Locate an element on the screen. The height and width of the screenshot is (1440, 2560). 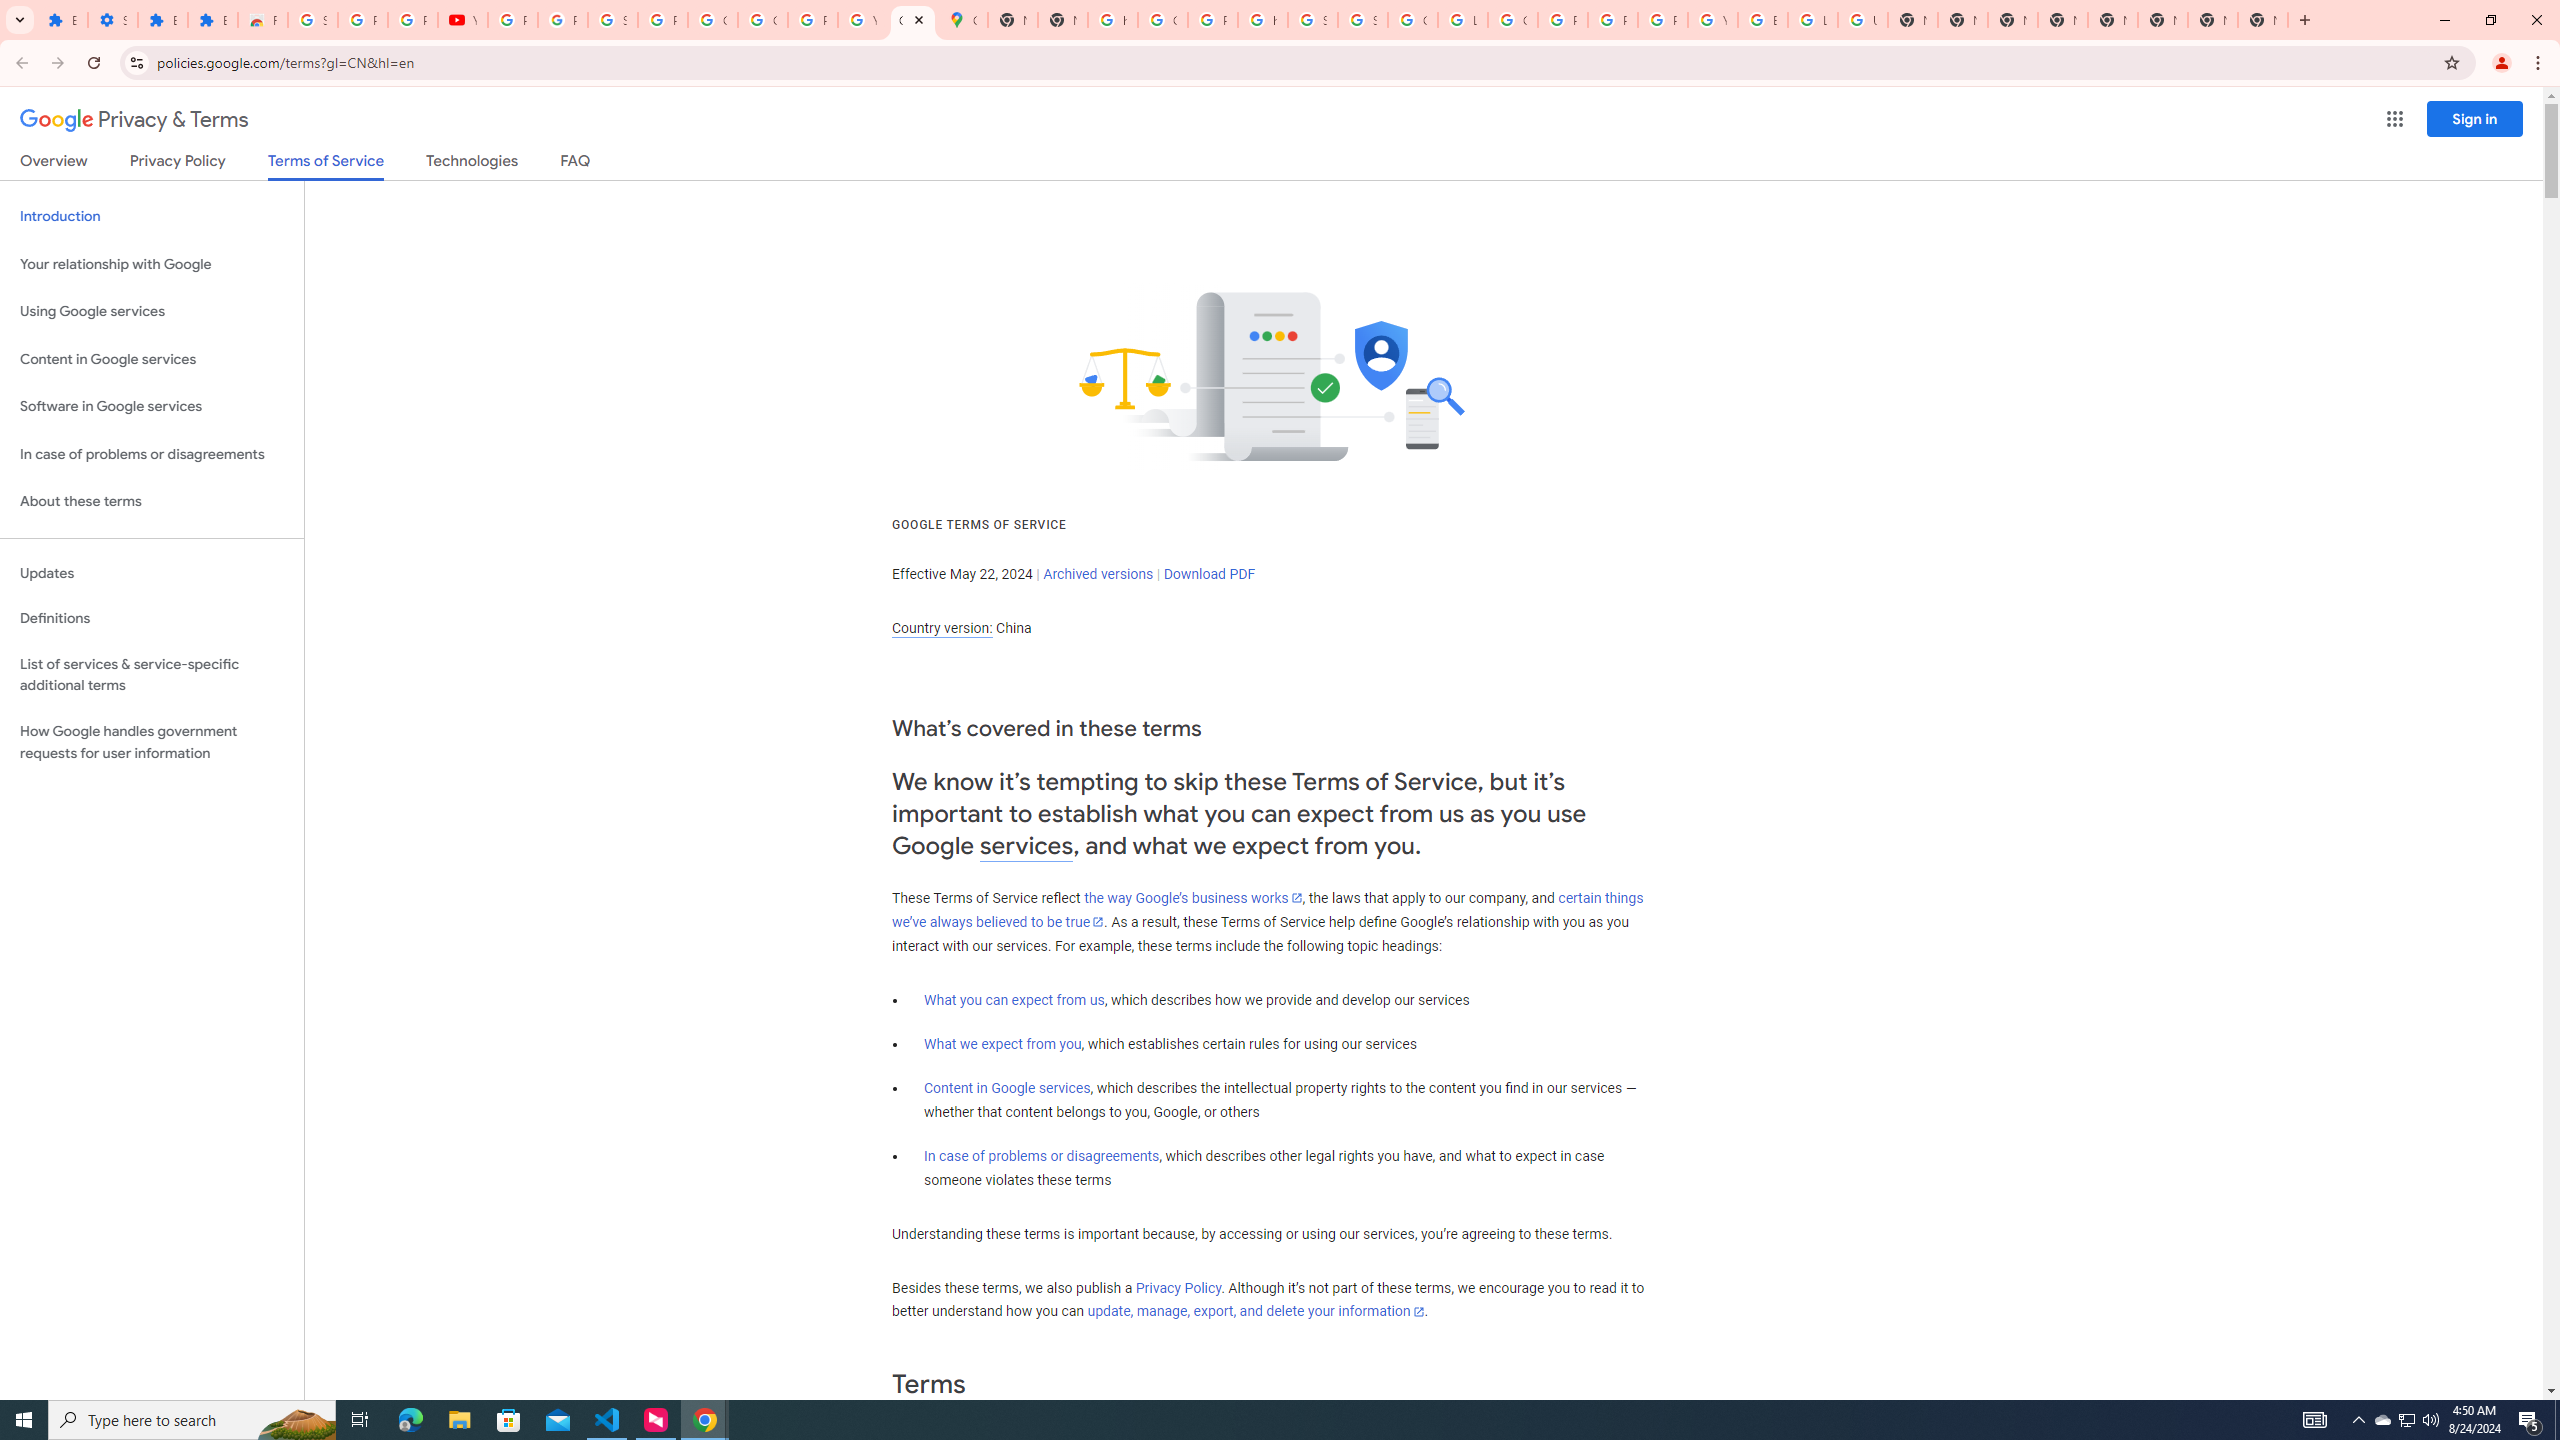
New Tab is located at coordinates (2162, 20).